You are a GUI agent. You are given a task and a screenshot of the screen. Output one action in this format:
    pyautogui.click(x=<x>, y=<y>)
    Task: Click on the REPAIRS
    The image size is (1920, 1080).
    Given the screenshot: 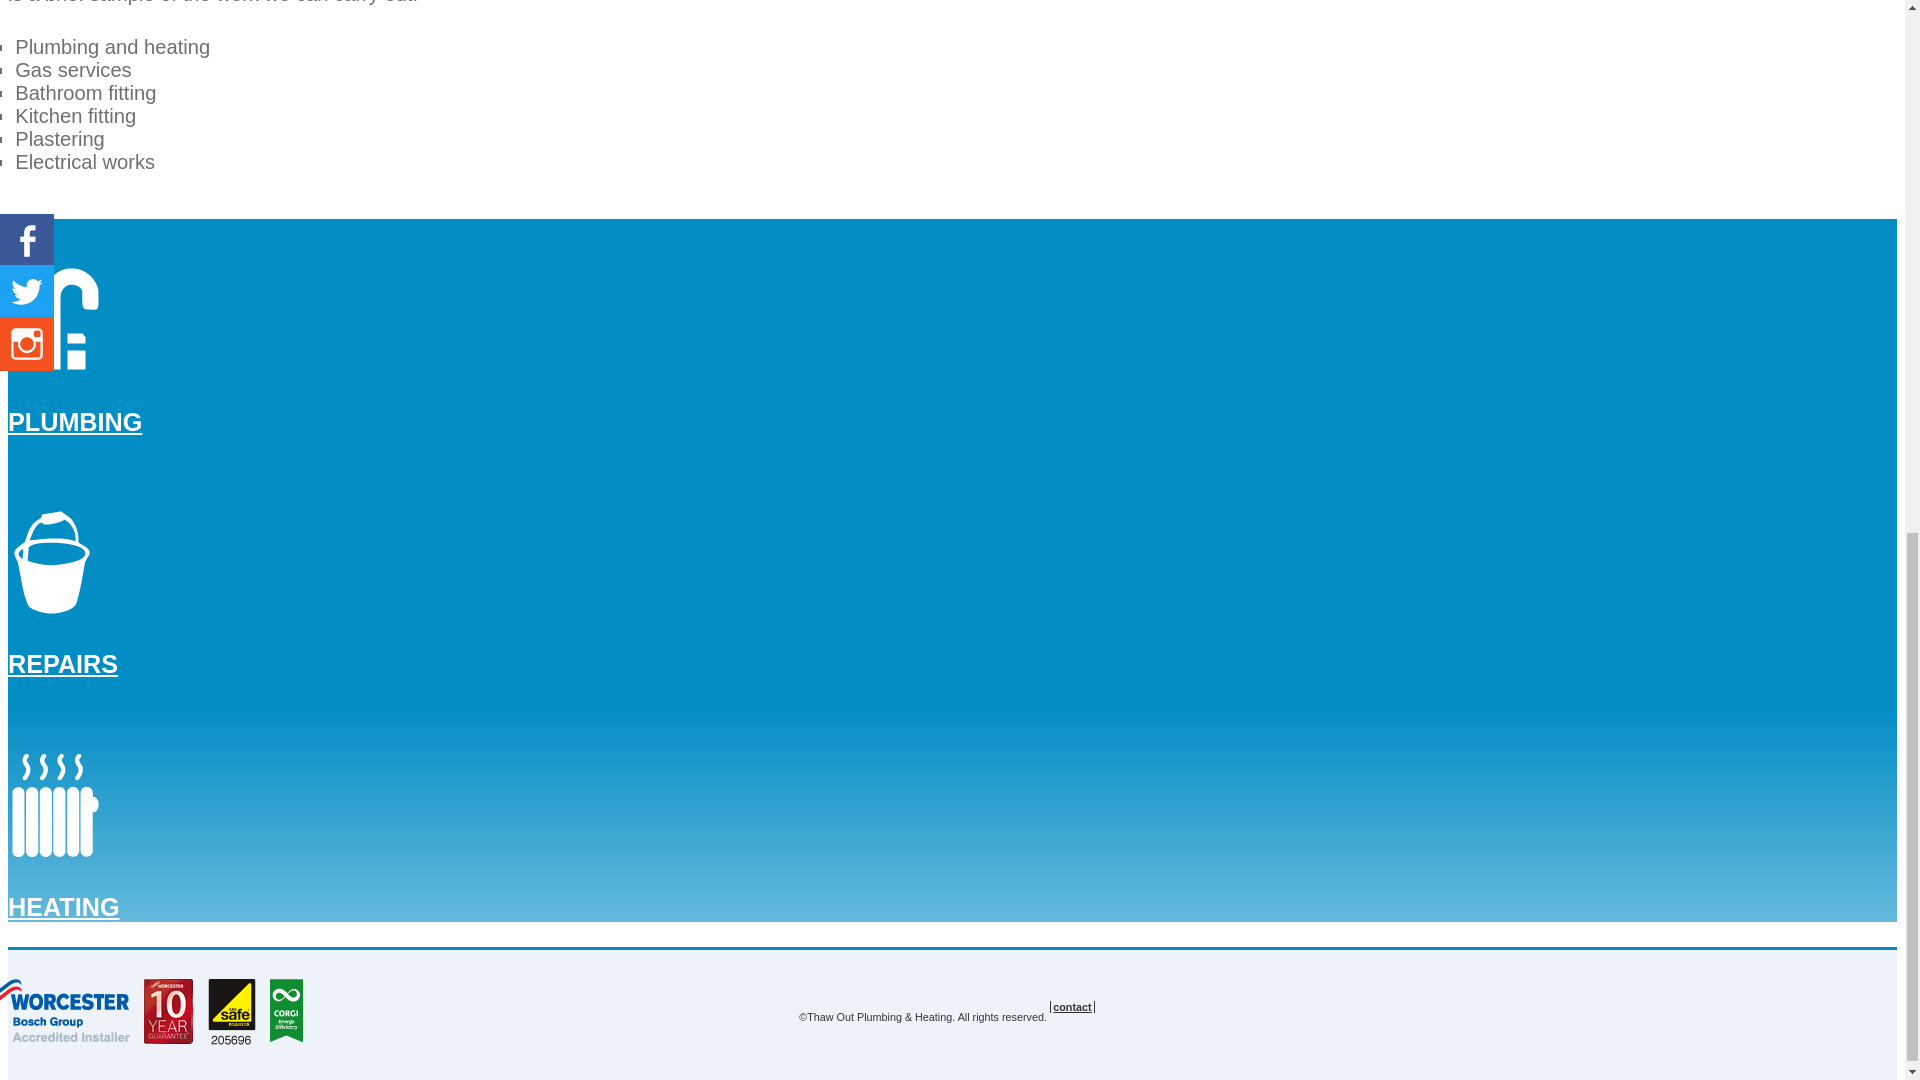 What is the action you would take?
    pyautogui.click(x=62, y=664)
    